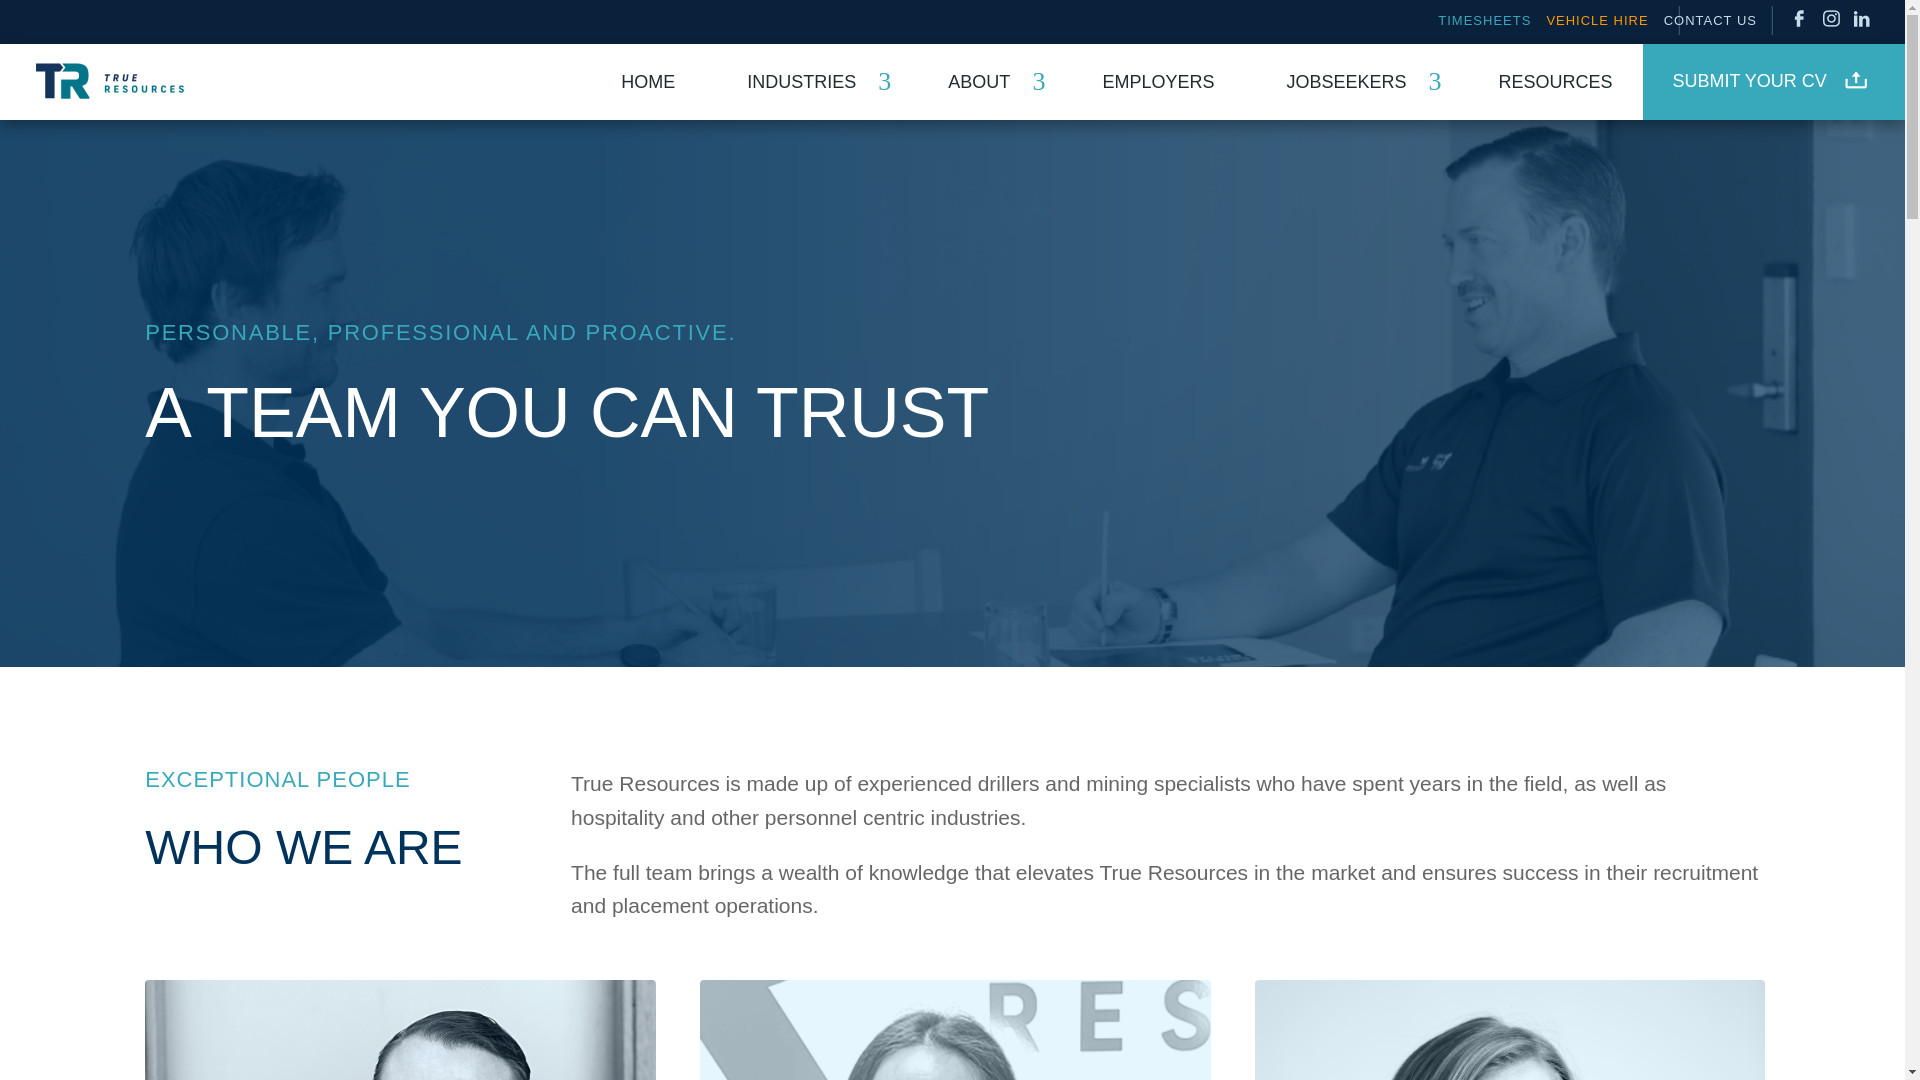 This screenshot has height=1080, width=1920. I want to click on EMPLOYERS, so click(1132, 82).